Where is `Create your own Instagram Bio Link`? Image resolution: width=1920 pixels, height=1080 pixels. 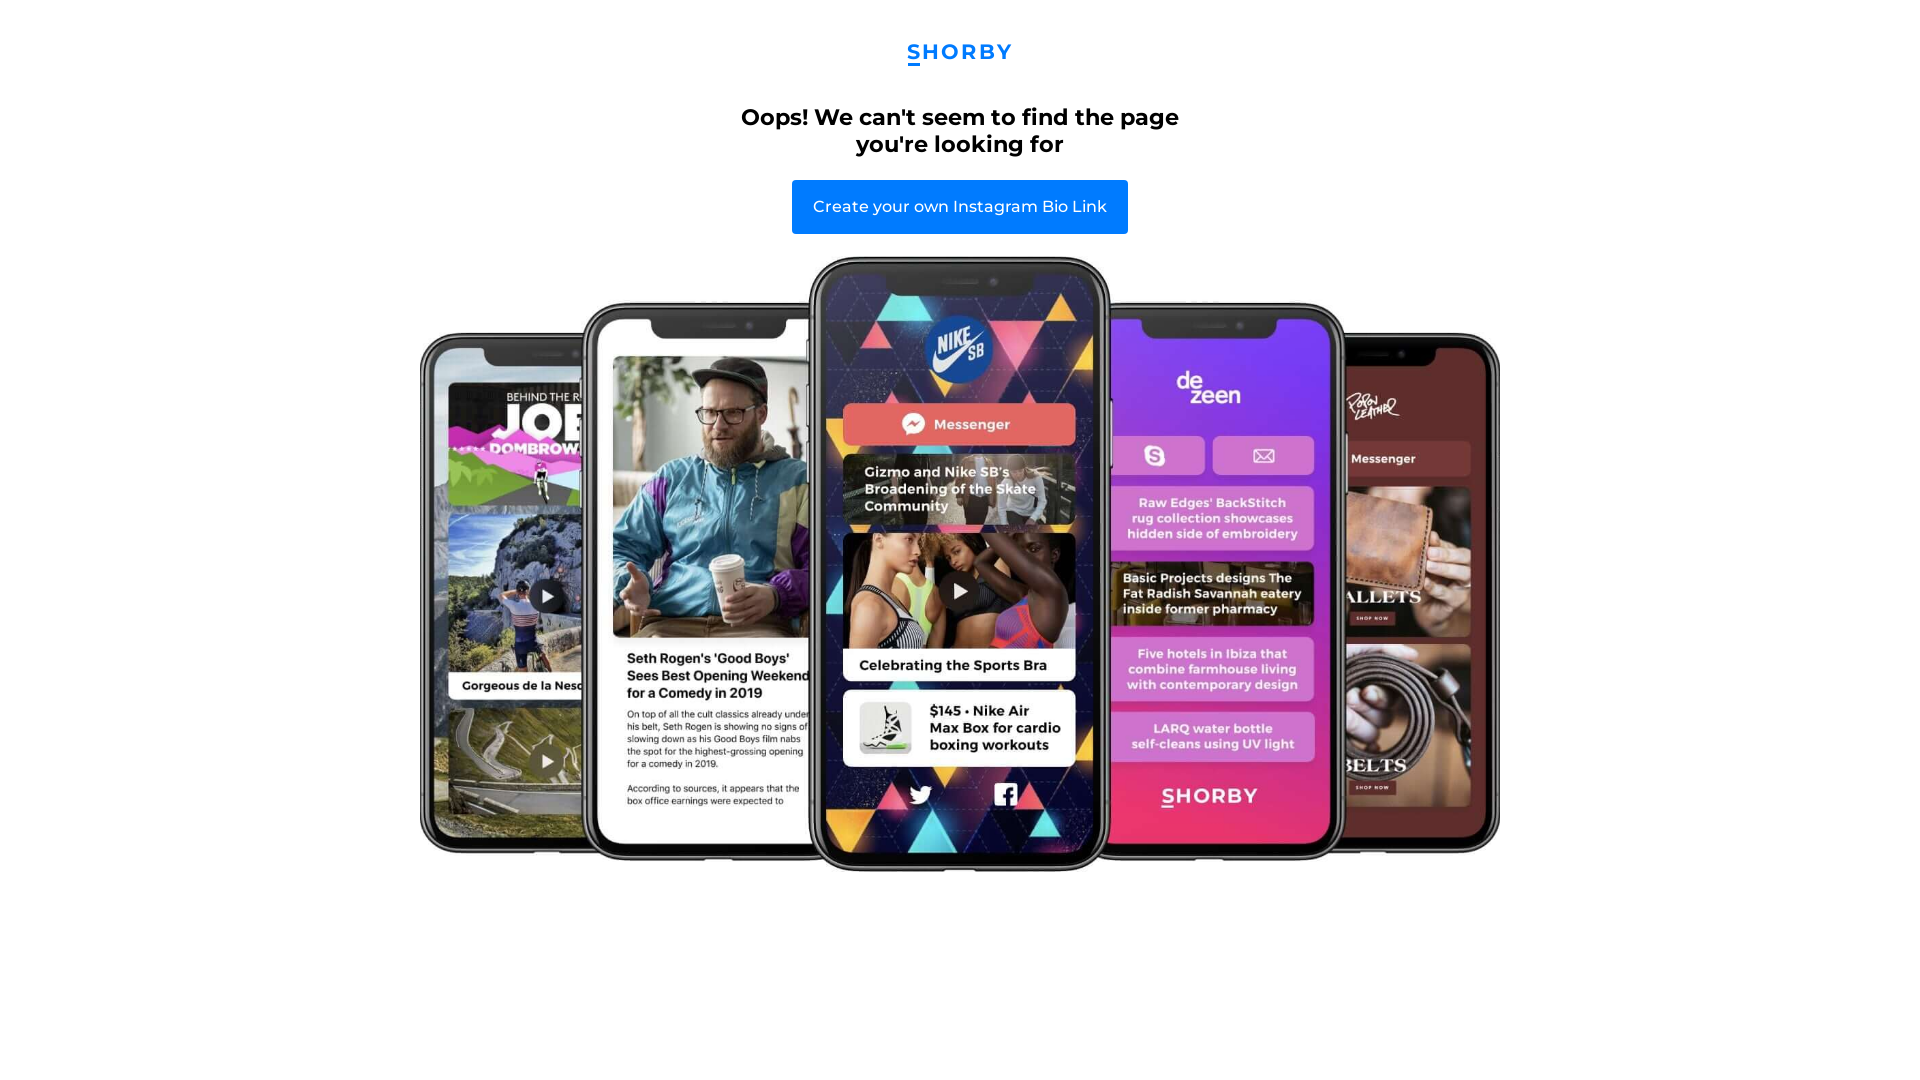 Create your own Instagram Bio Link is located at coordinates (960, 207).